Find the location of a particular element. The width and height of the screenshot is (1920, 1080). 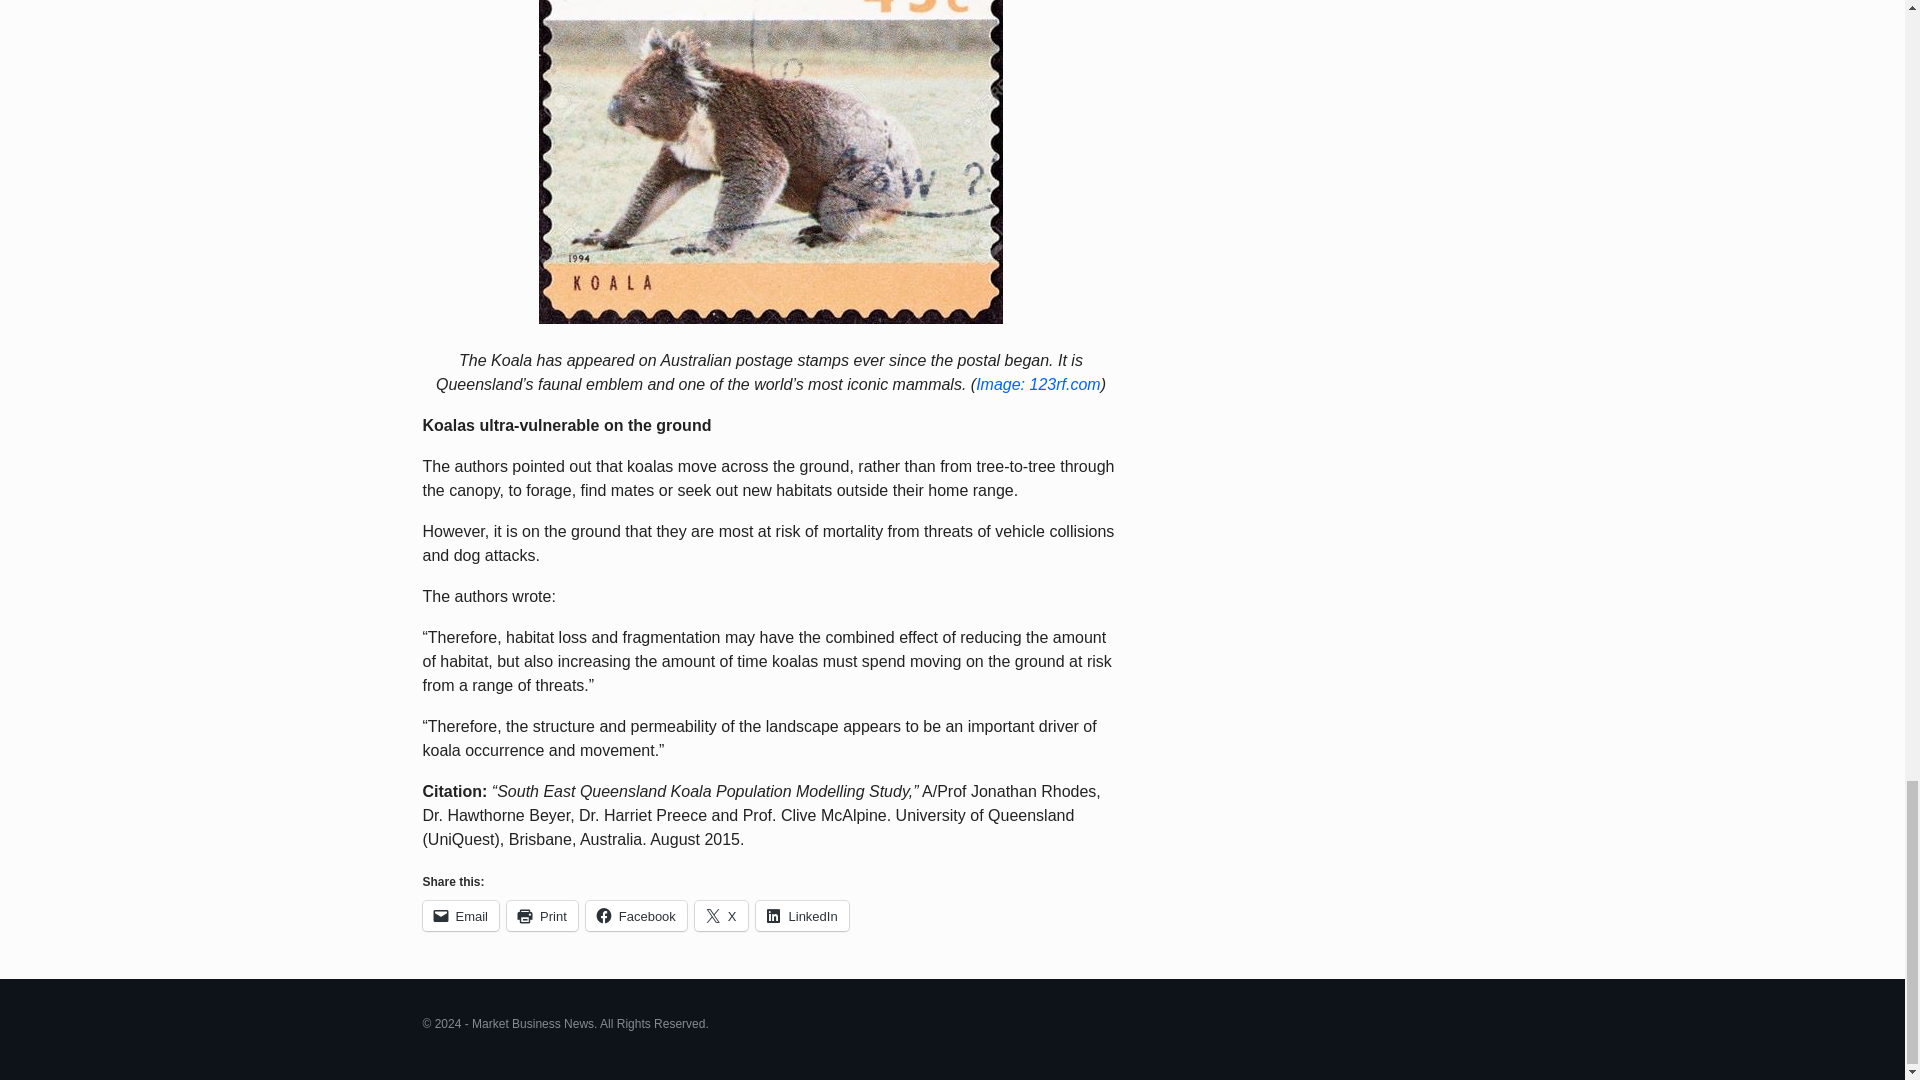

Click to share on X is located at coordinates (722, 915).